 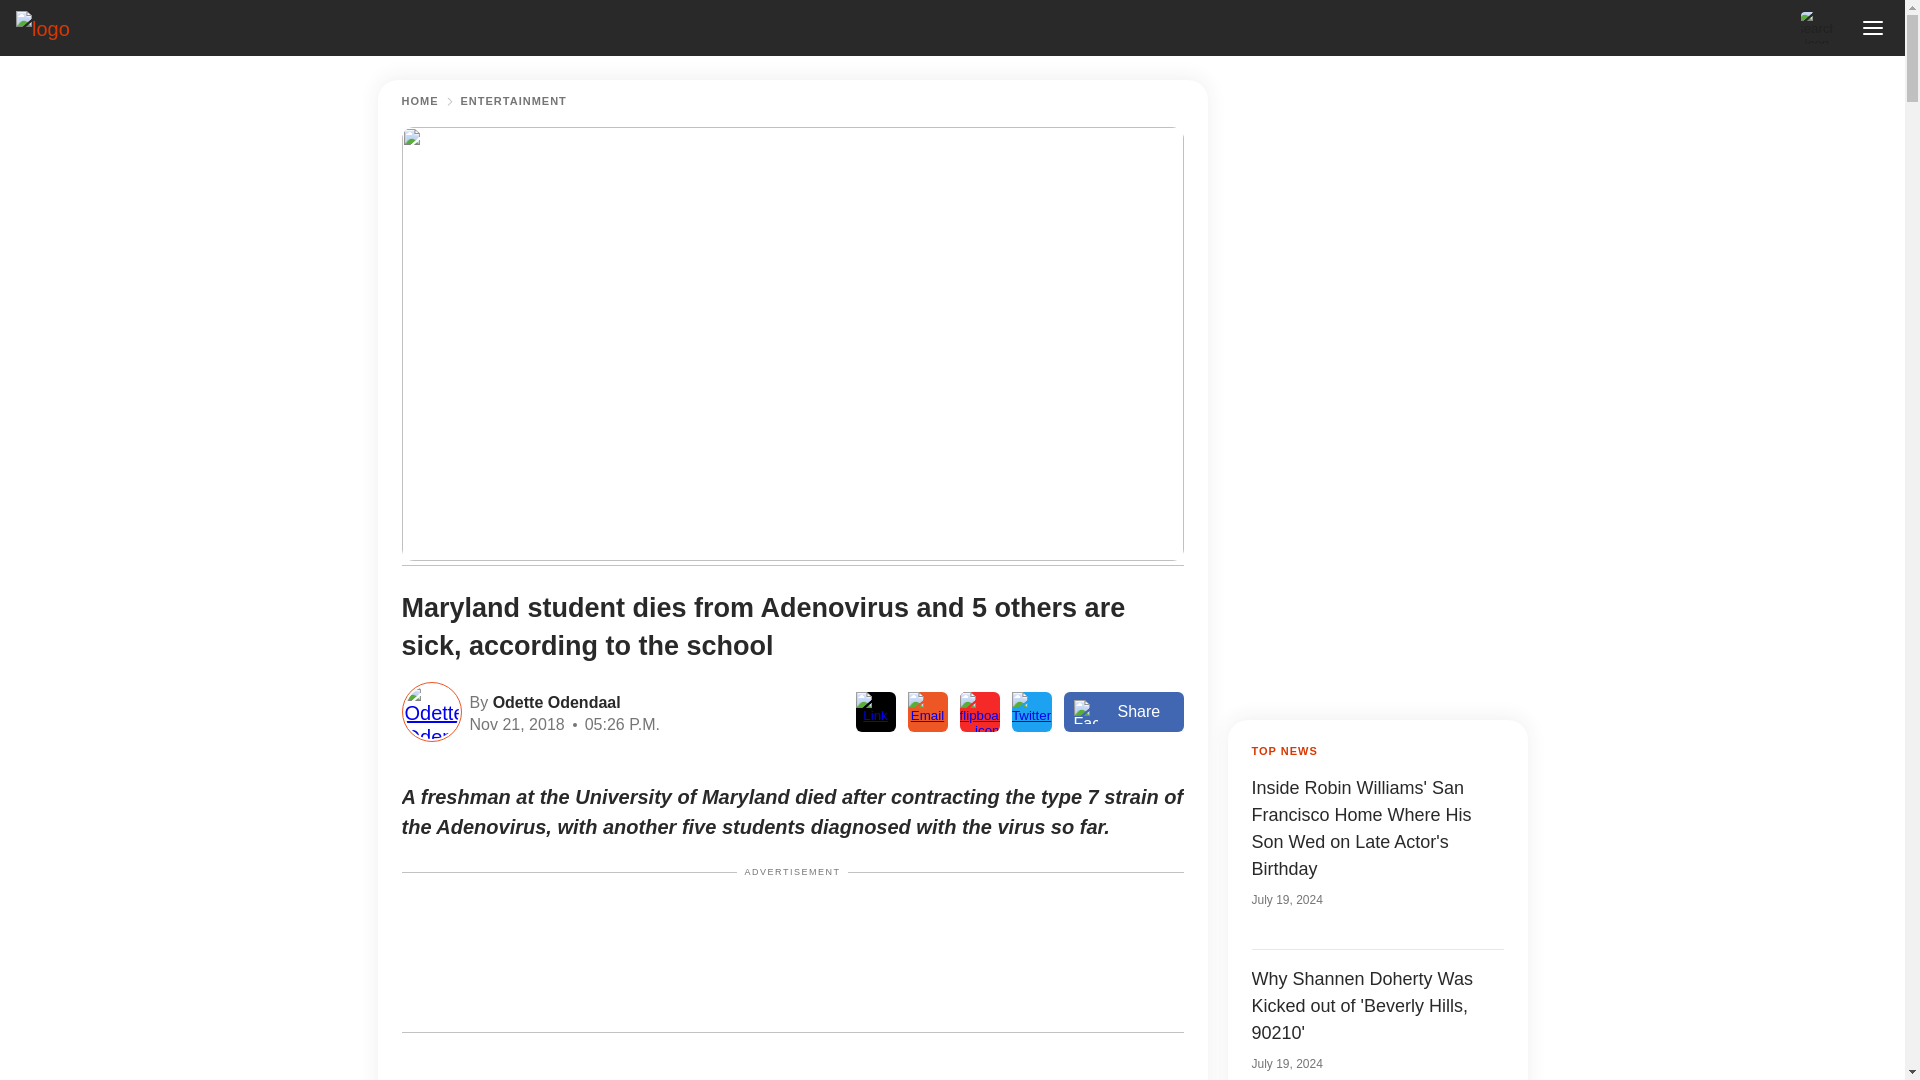 I want to click on Odette Odendaal, so click(x=554, y=700).